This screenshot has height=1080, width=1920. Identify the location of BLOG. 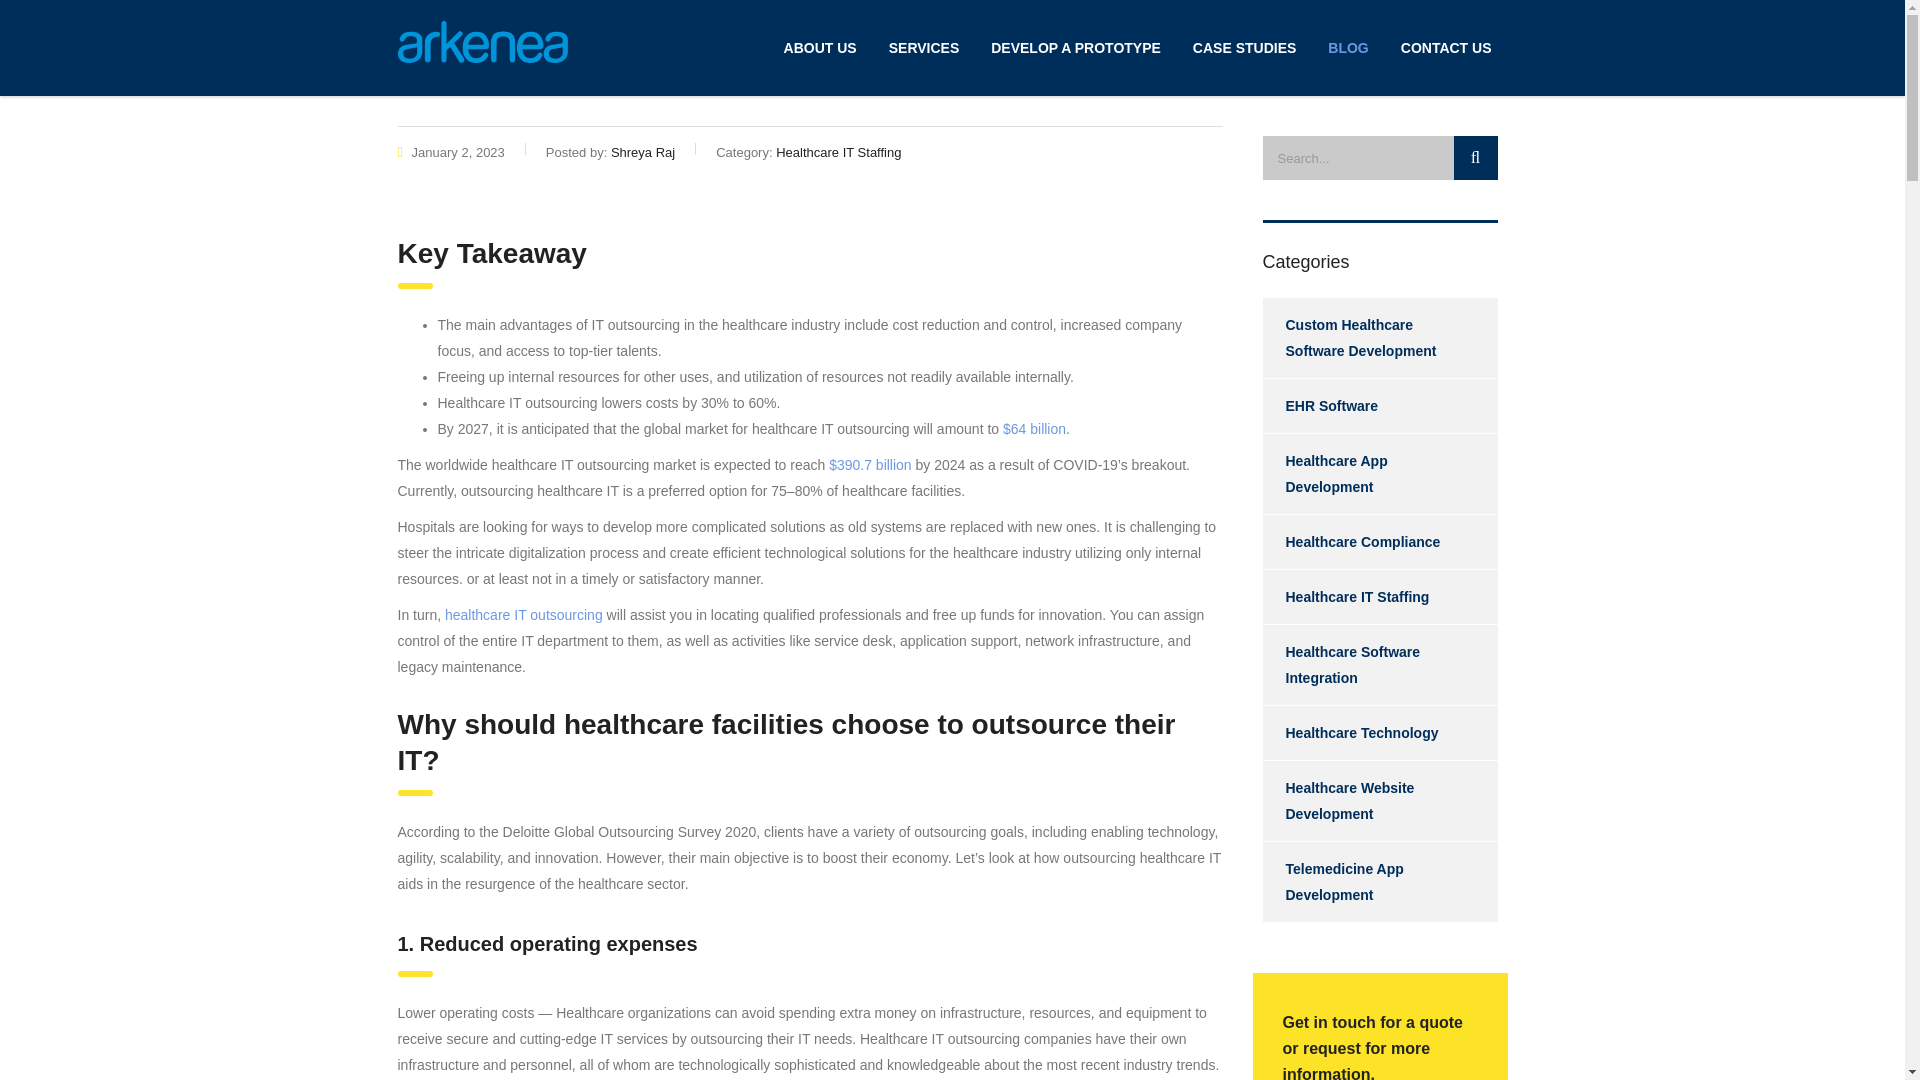
(1348, 48).